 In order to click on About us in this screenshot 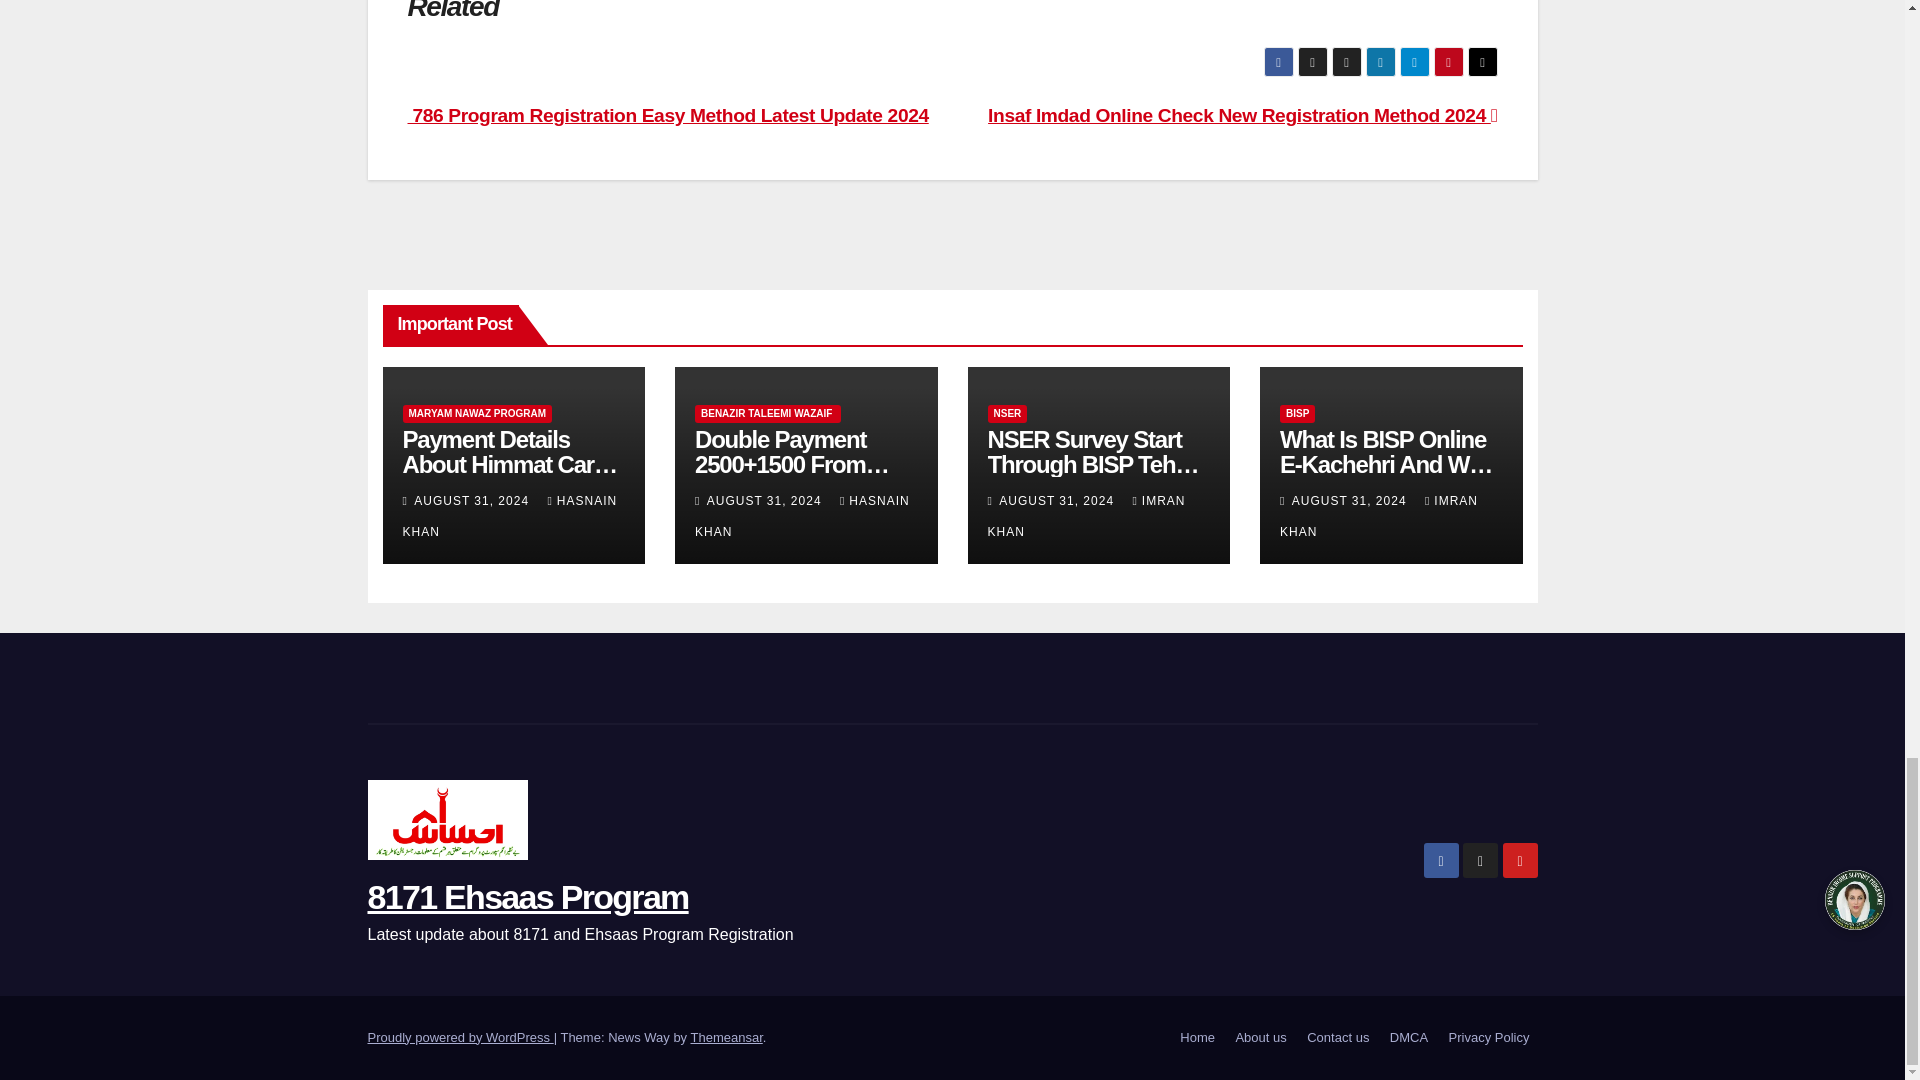, I will do `click(1260, 1038)`.